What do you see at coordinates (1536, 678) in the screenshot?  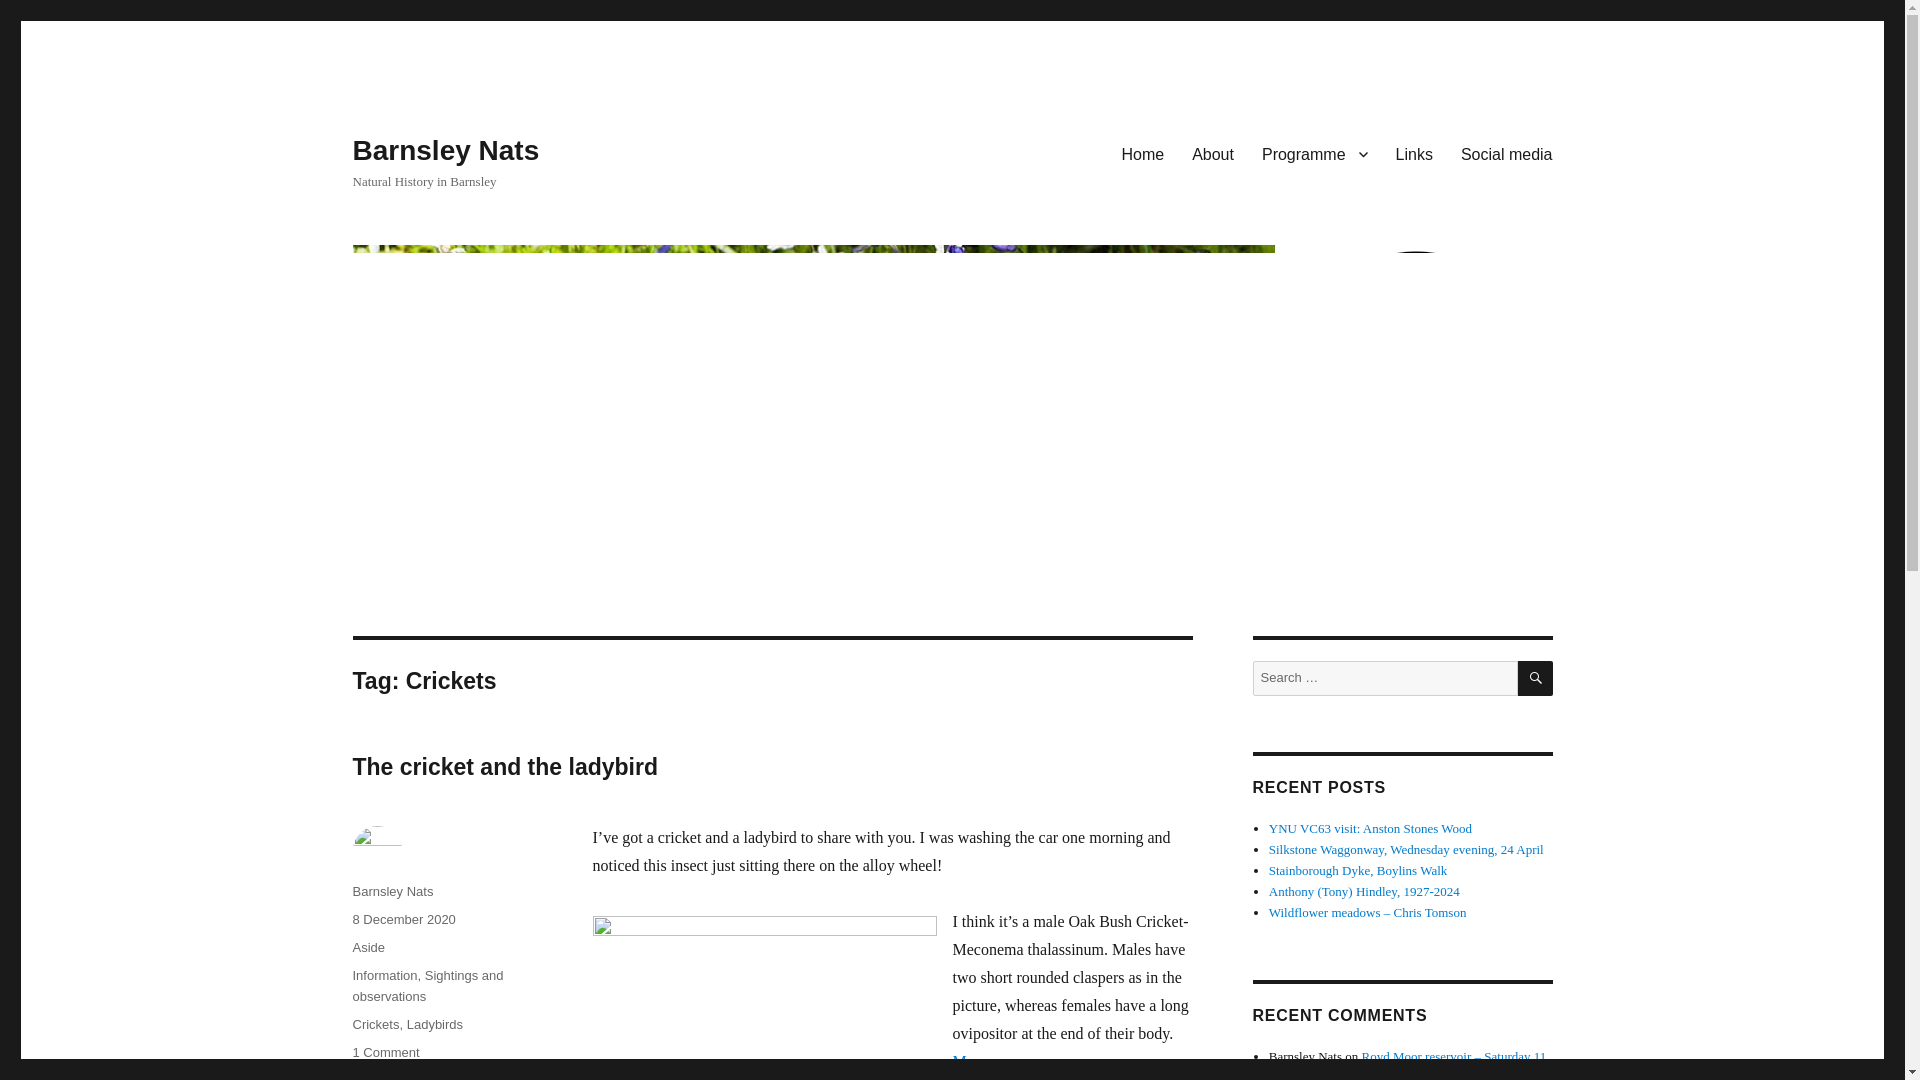 I see `SEARCH` at bounding box center [1536, 678].